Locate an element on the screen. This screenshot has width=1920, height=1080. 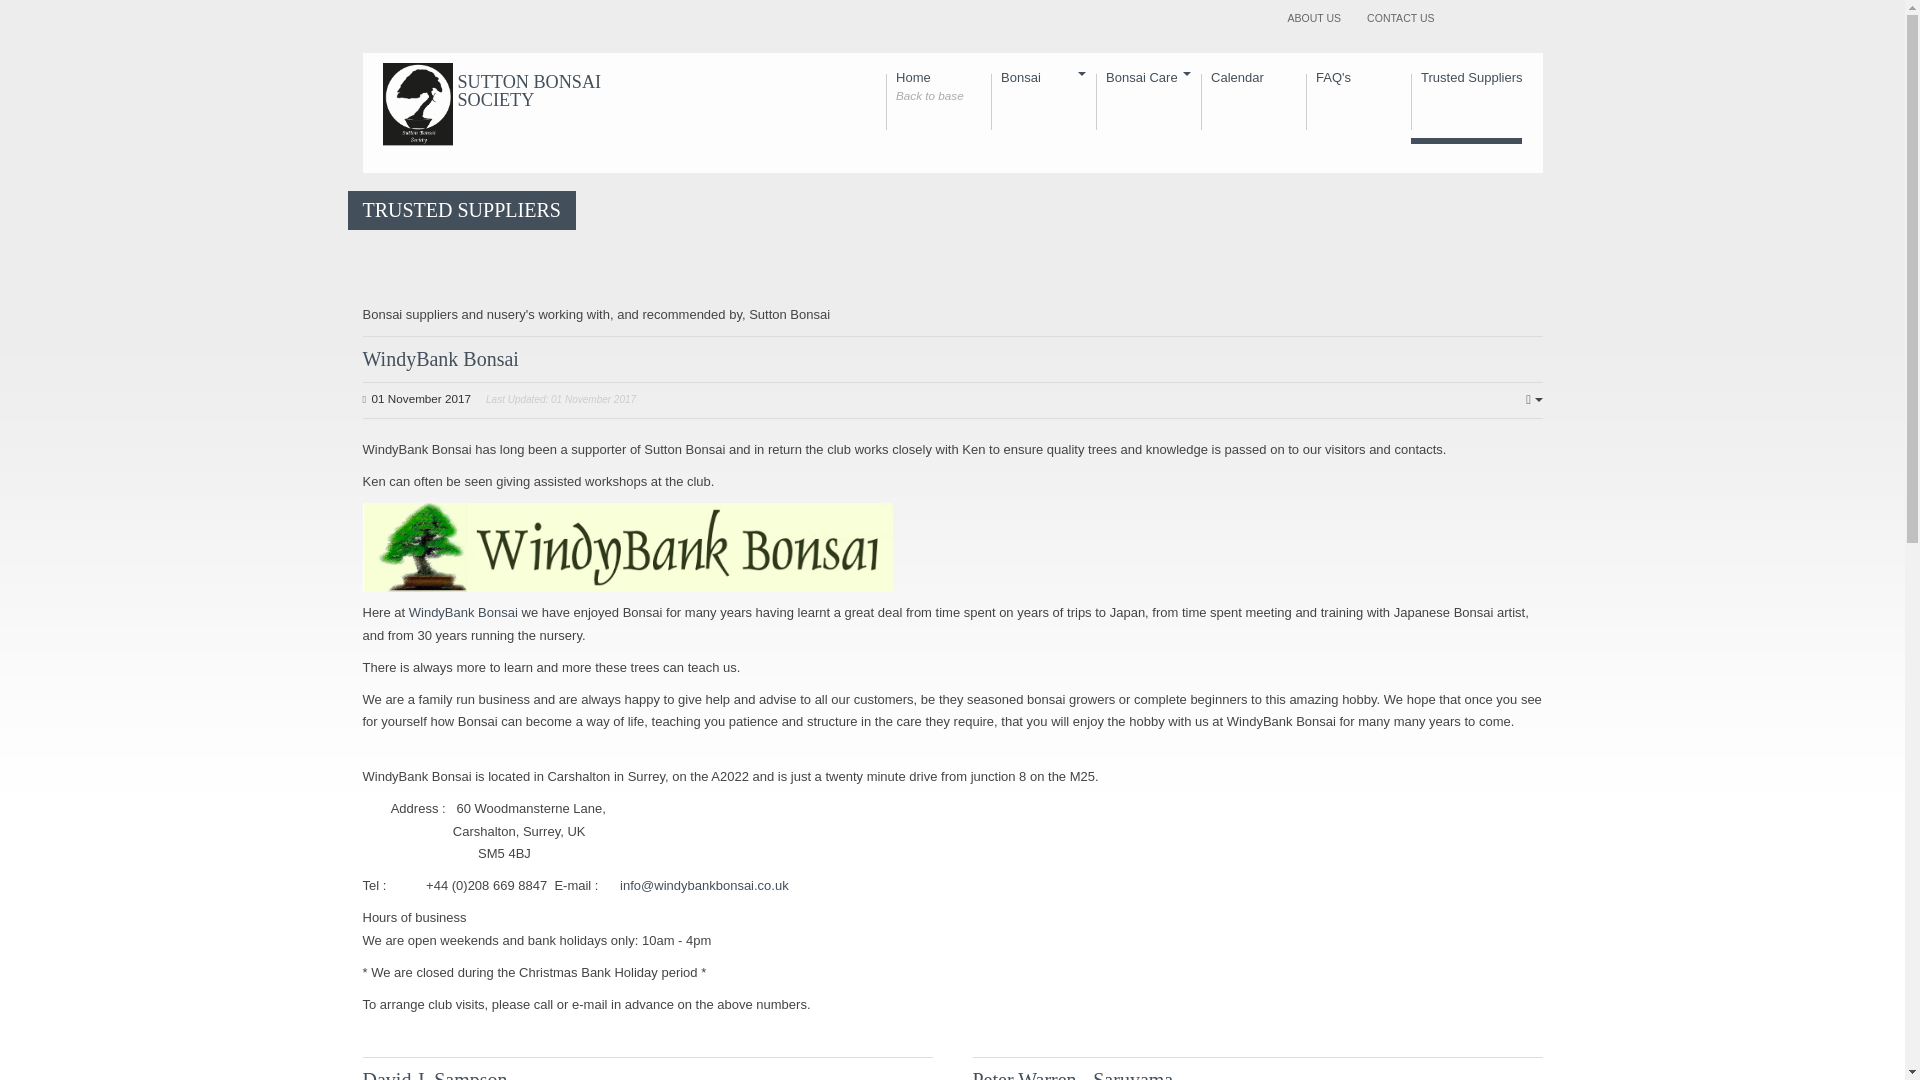
WindyBank Bonsai is located at coordinates (1466, 106).